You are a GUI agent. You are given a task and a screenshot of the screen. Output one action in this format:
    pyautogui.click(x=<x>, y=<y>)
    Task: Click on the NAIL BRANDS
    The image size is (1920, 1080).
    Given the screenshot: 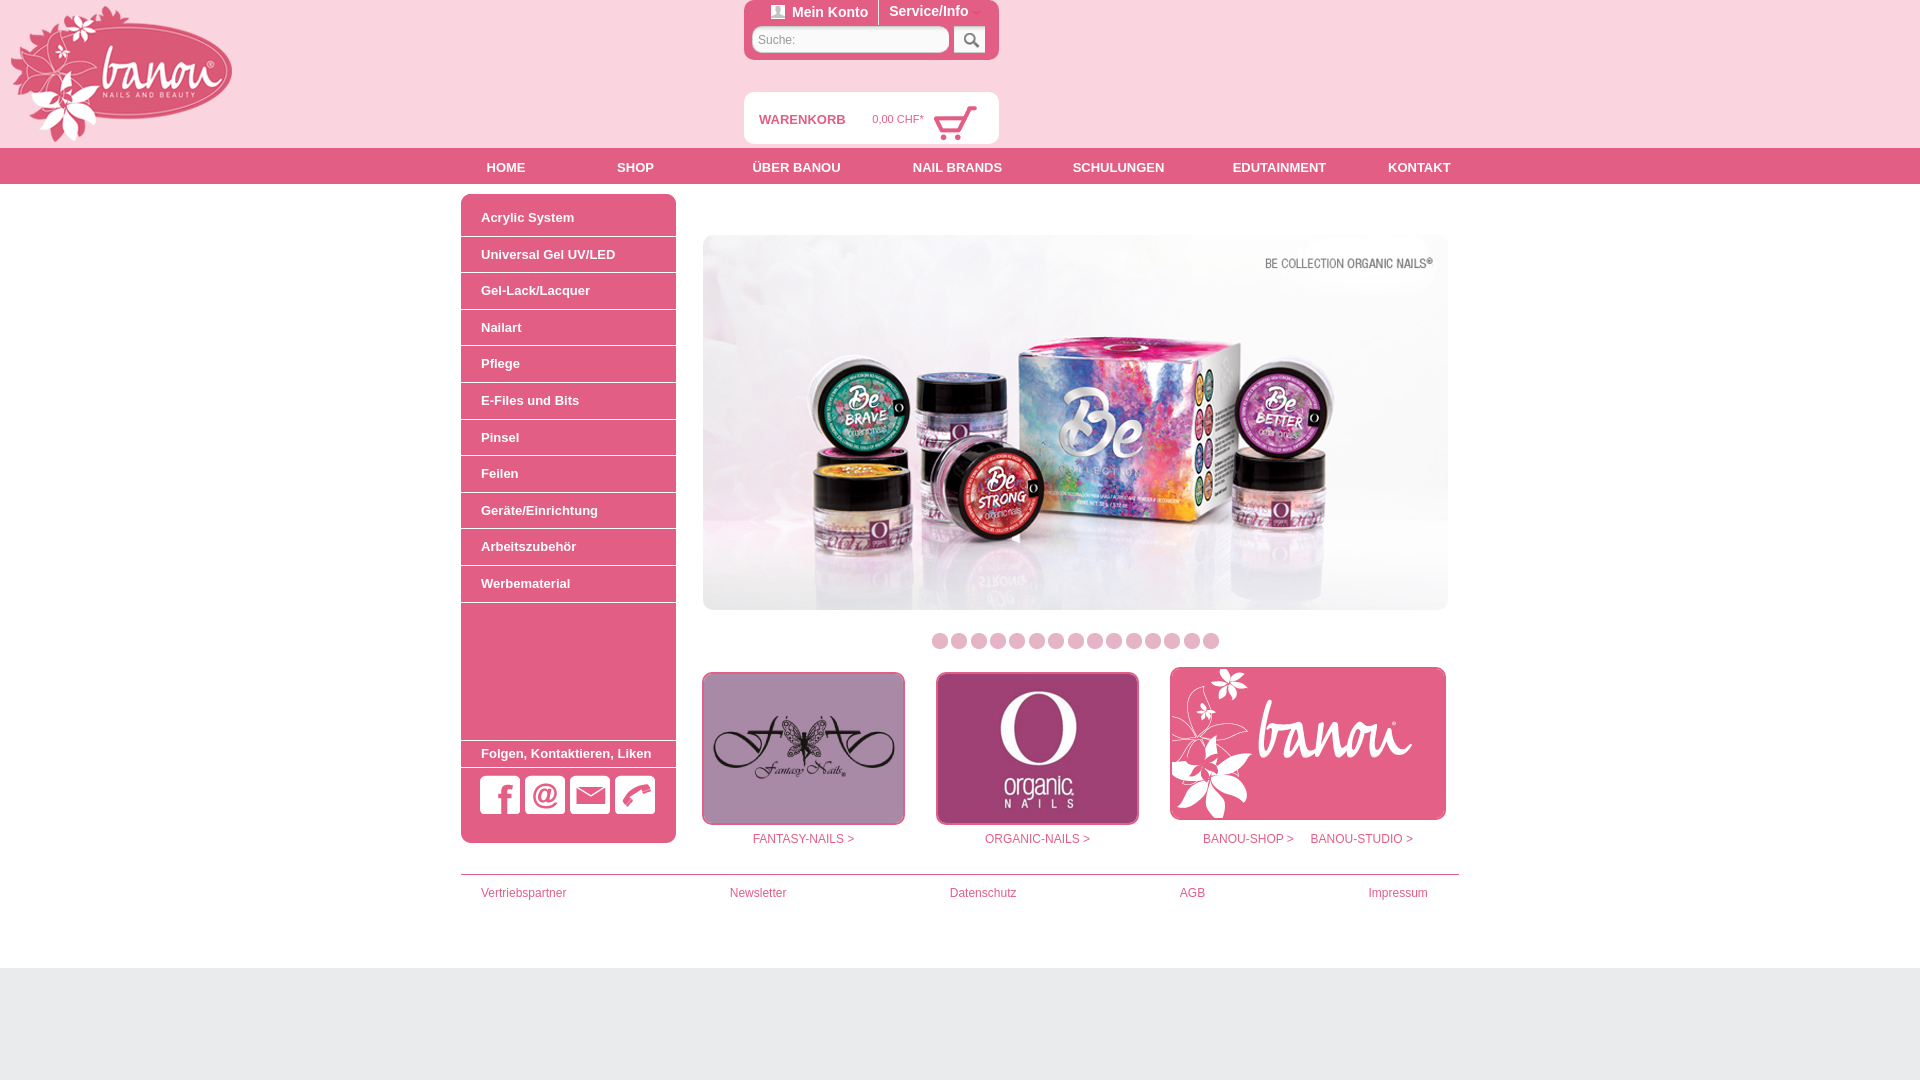 What is the action you would take?
    pyautogui.click(x=958, y=166)
    